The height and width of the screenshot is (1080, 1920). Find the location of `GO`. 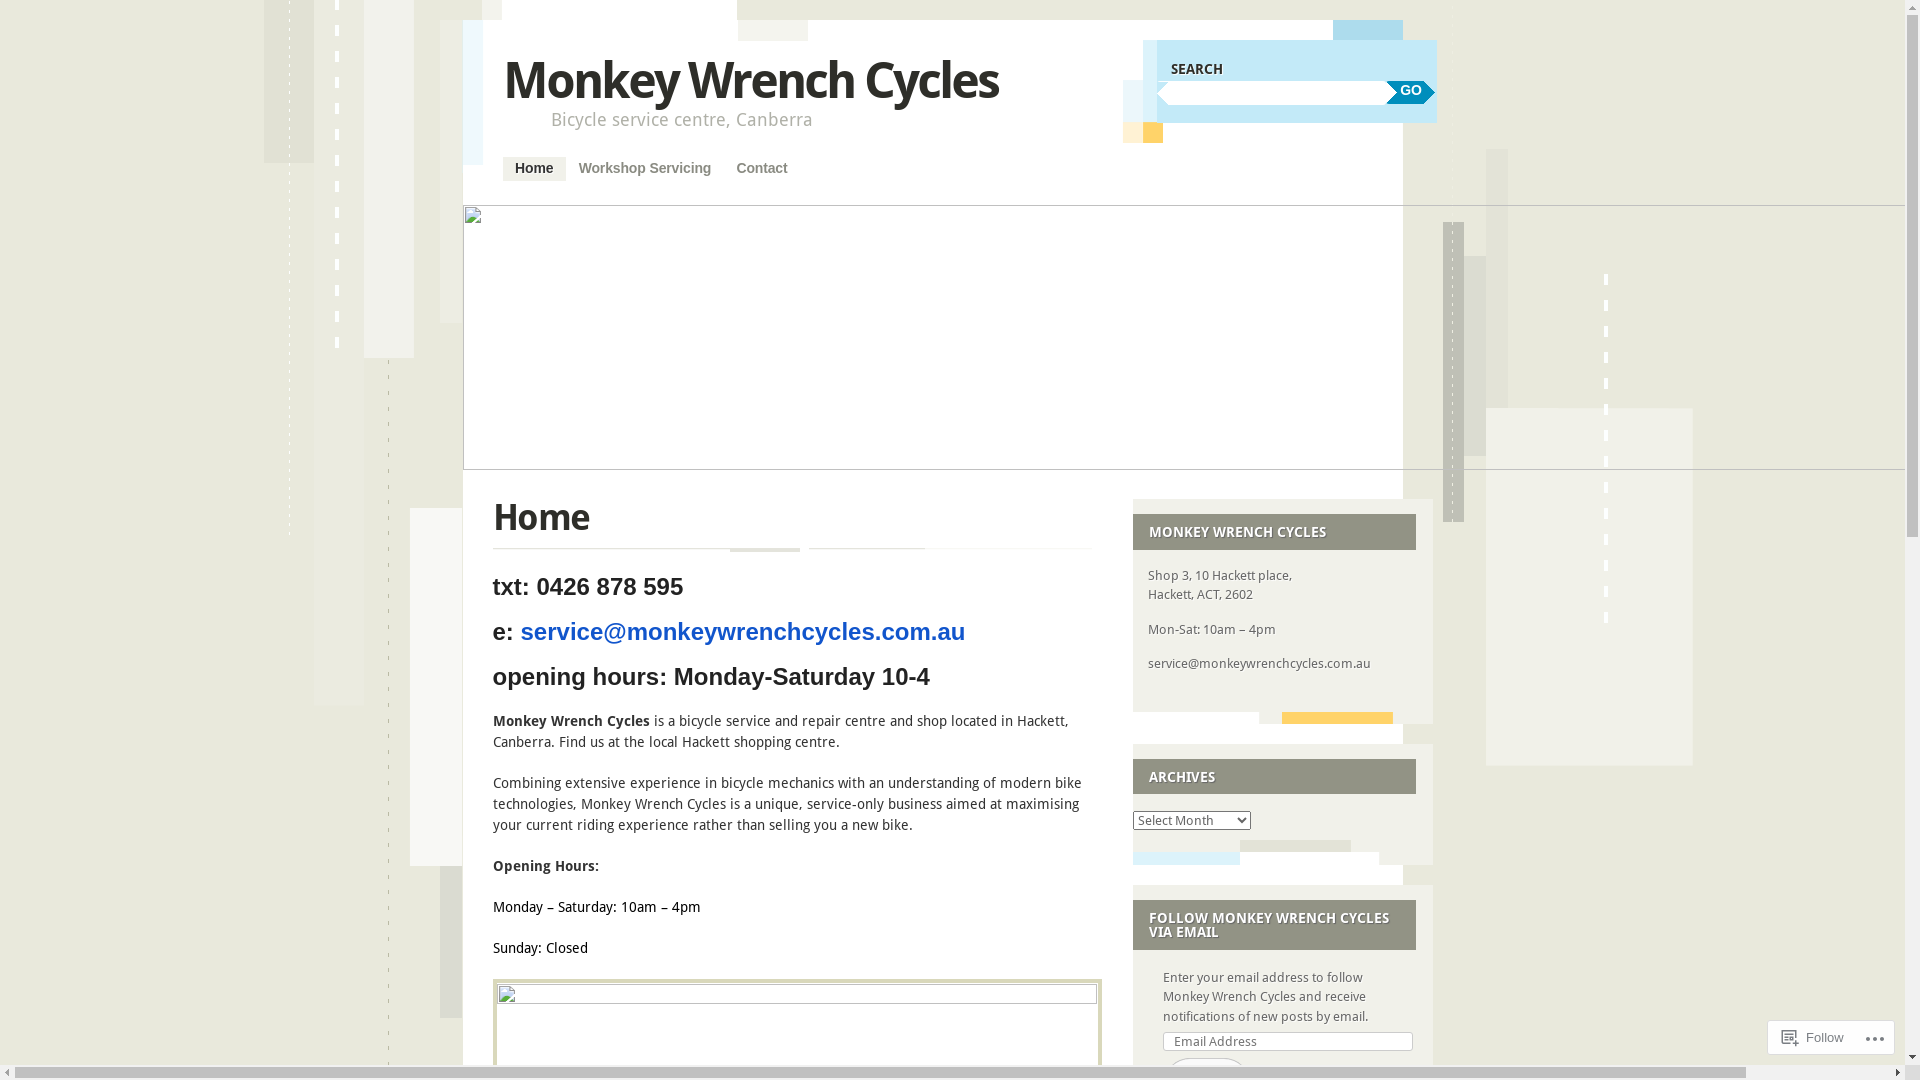

GO is located at coordinates (1411, 92).